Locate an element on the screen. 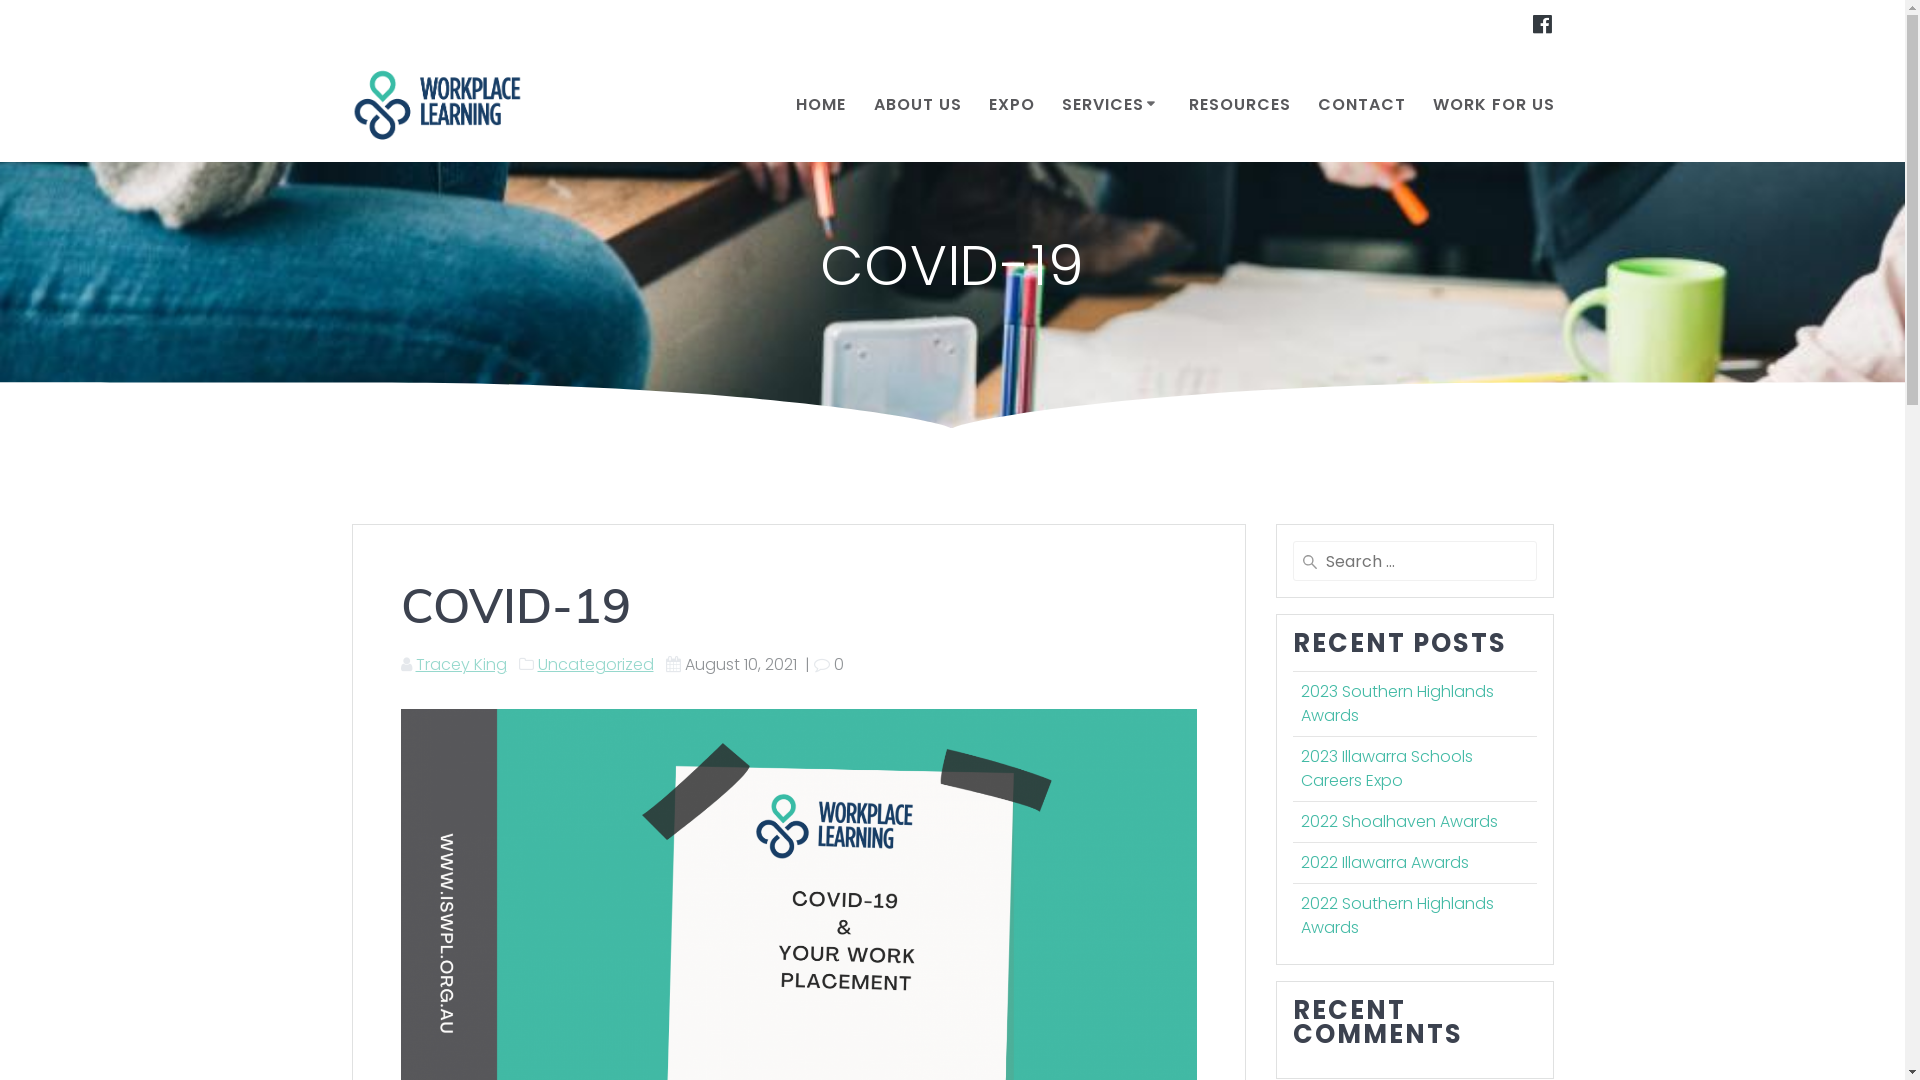 The width and height of the screenshot is (1920, 1080). 2022 Southern Highlands Awards is located at coordinates (1396, 916).